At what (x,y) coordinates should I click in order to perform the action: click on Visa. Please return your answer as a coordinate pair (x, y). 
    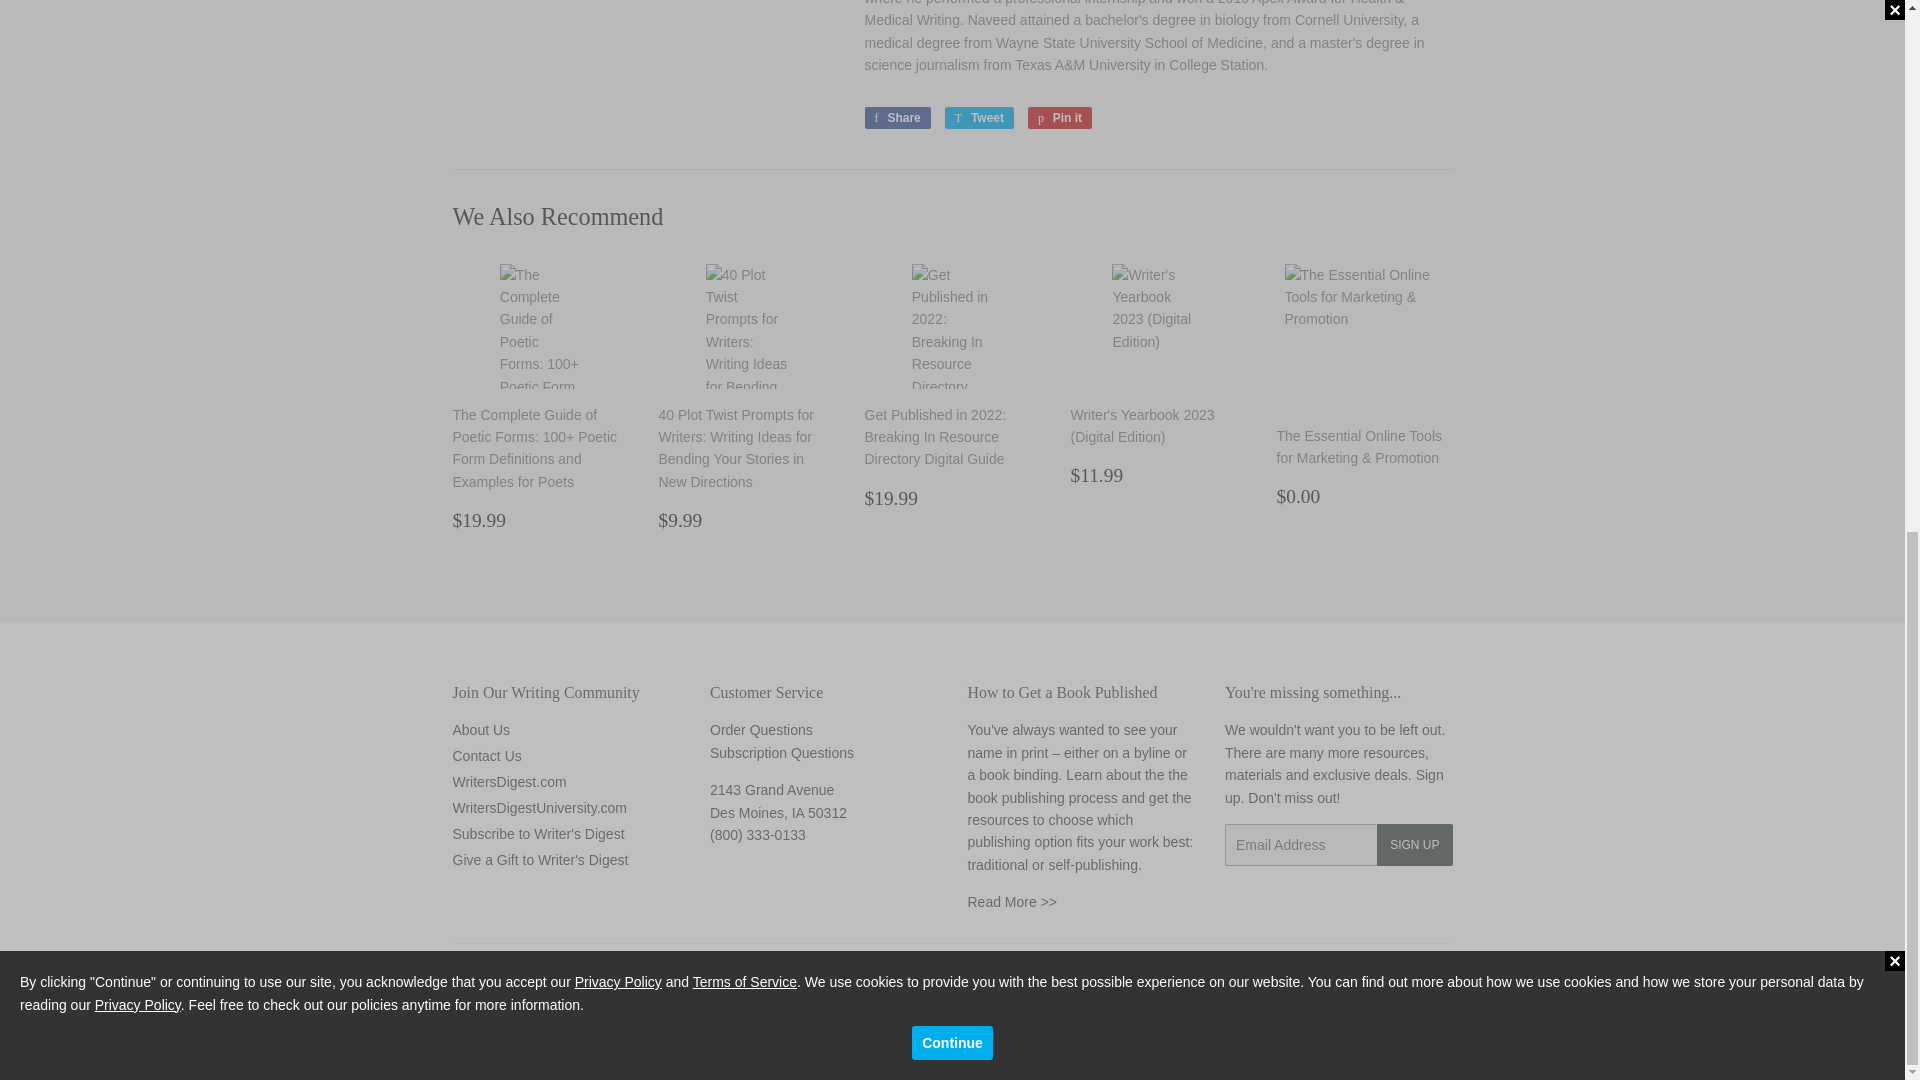
    Looking at the image, I should click on (1432, 1047).